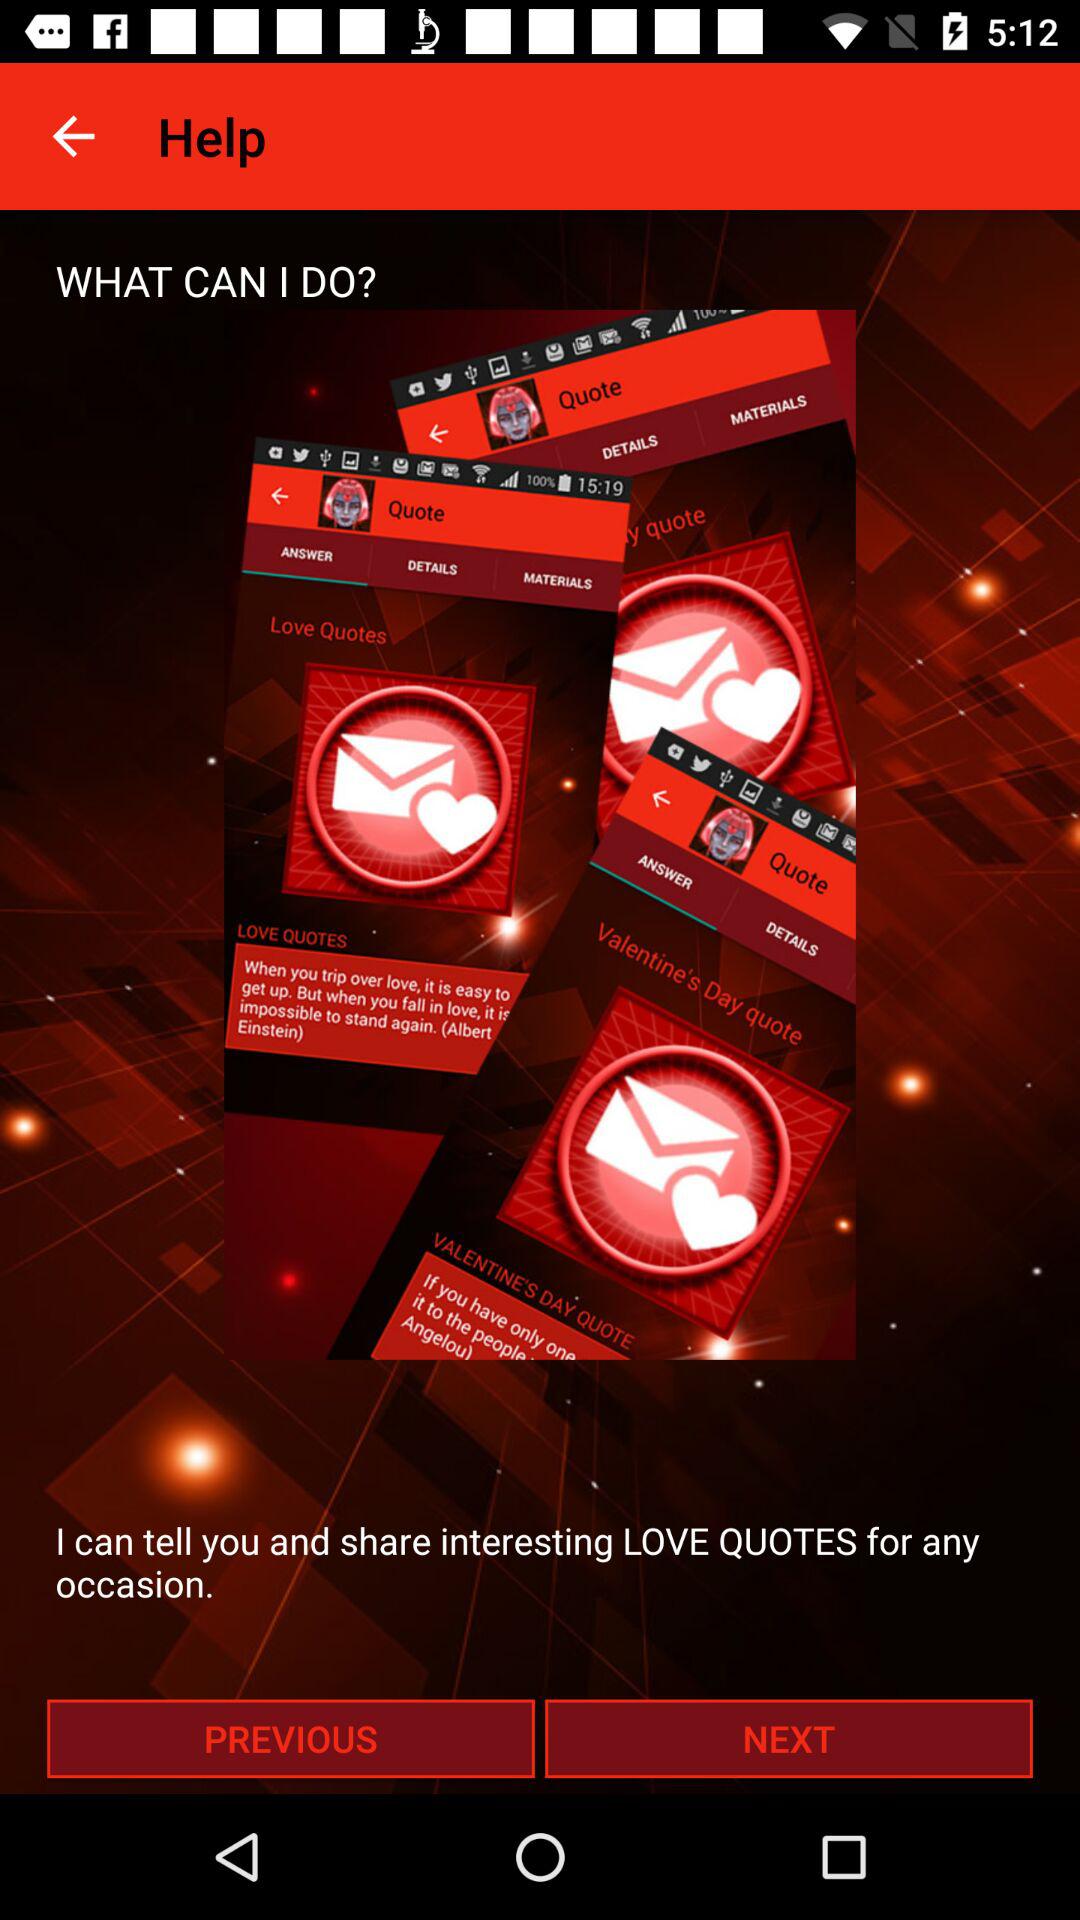 This screenshot has height=1920, width=1080. Describe the element at coordinates (788, 1738) in the screenshot. I see `scroll until next icon` at that location.